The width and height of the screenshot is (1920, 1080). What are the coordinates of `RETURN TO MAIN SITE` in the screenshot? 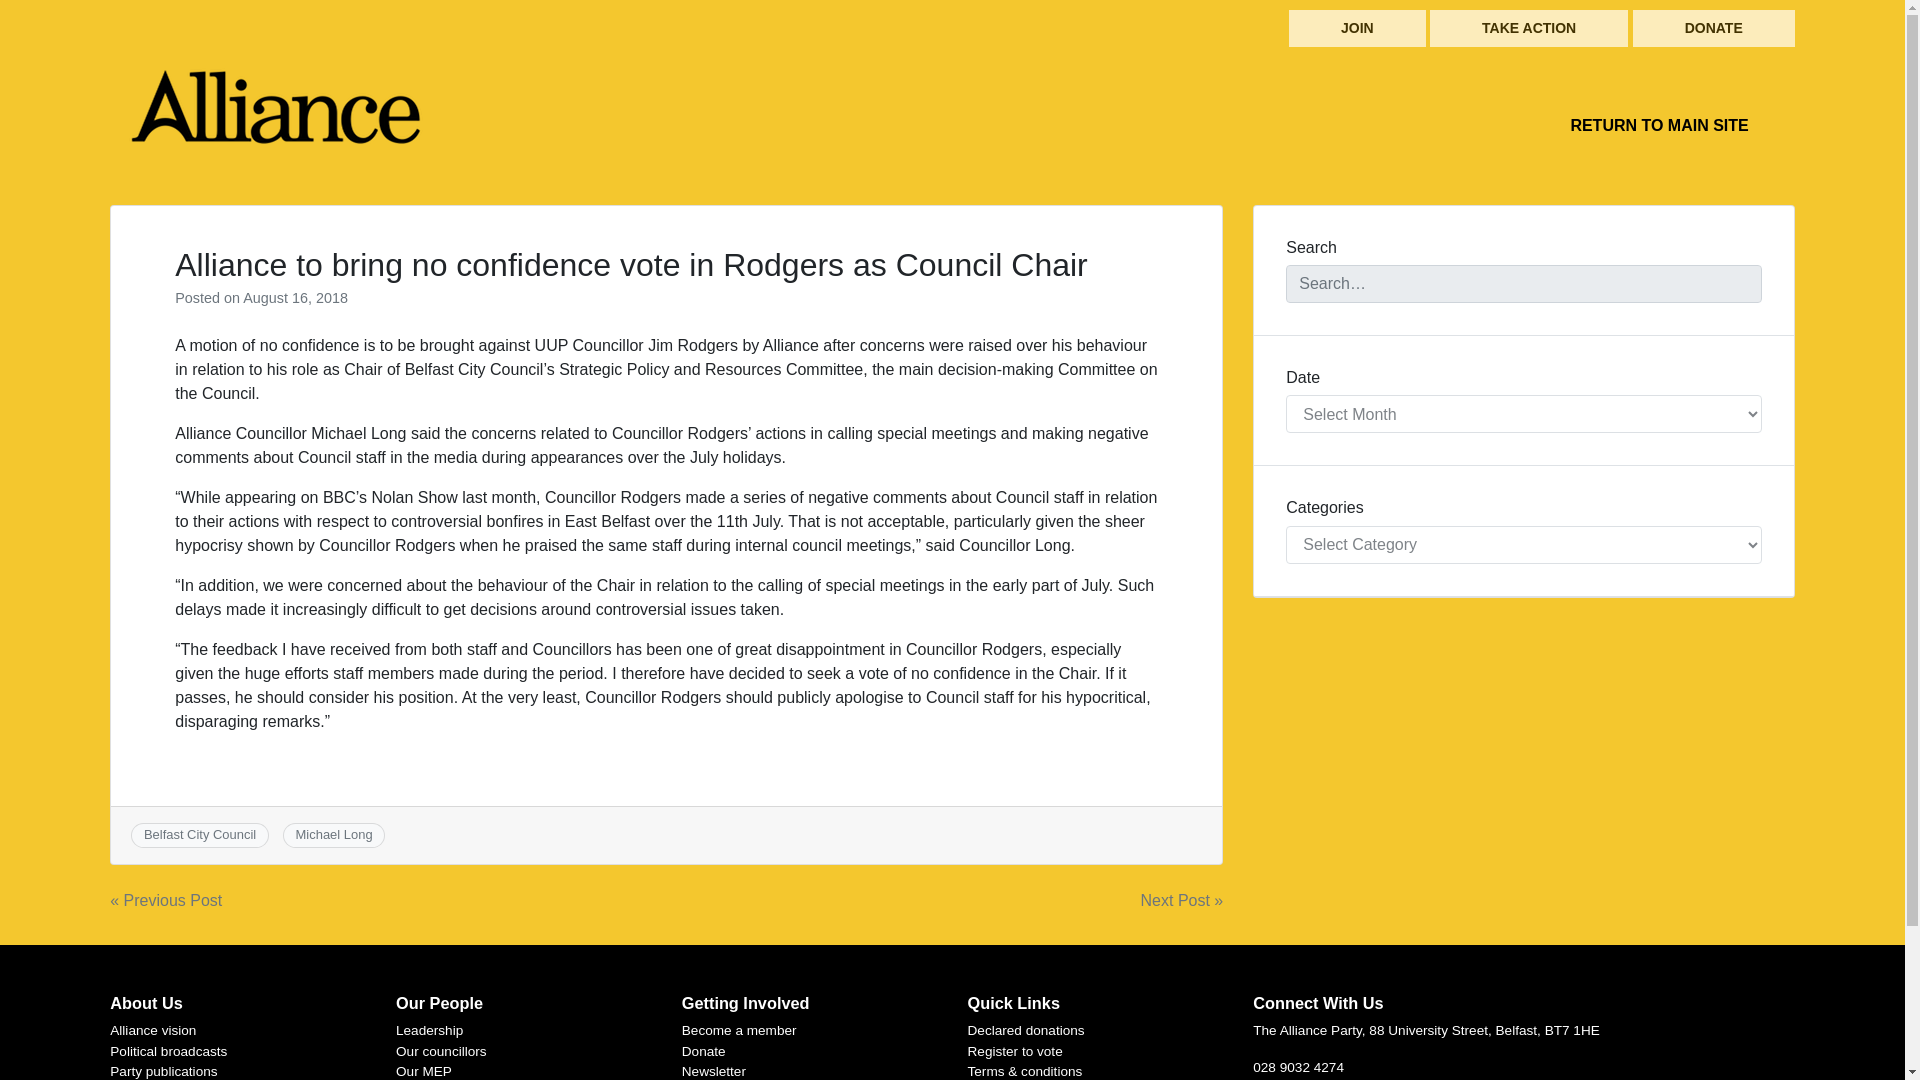 It's located at (1658, 125).